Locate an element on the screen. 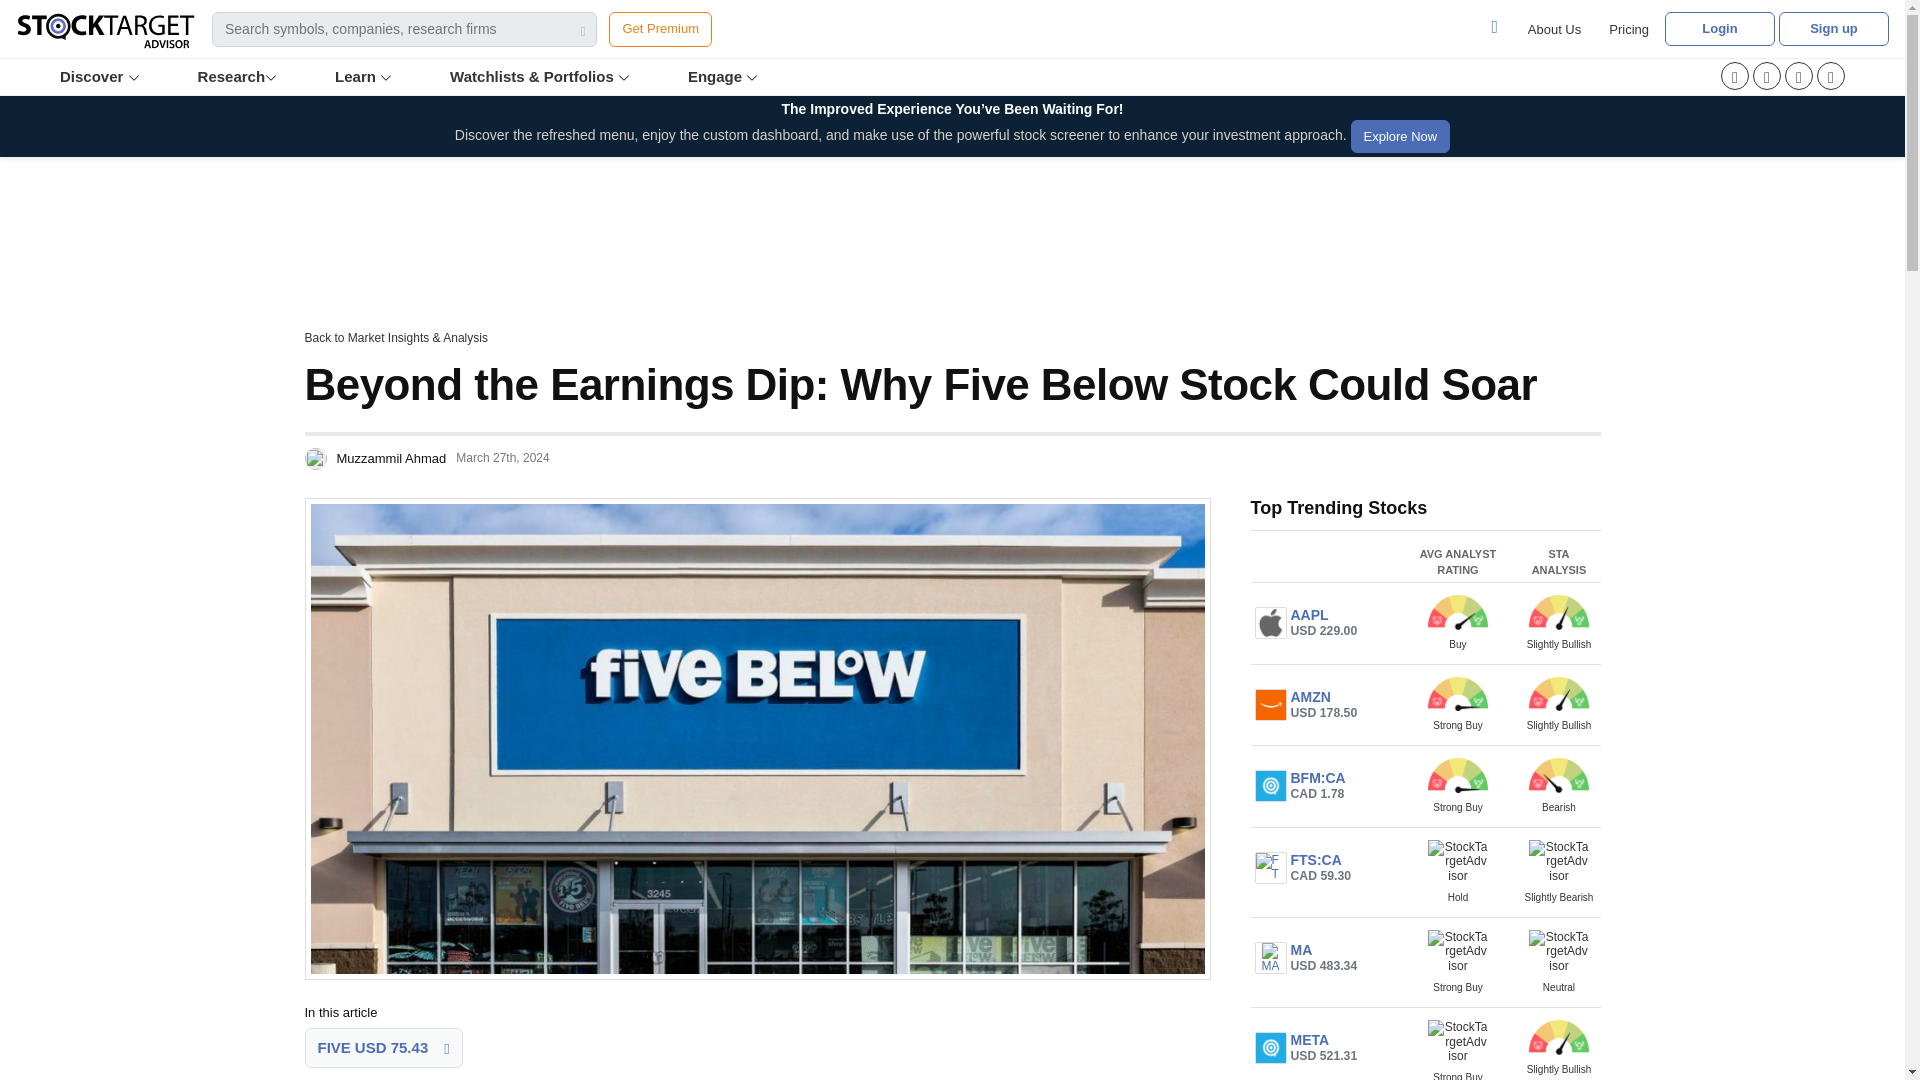 The height and width of the screenshot is (1080, 1920). Pricing is located at coordinates (1628, 29).